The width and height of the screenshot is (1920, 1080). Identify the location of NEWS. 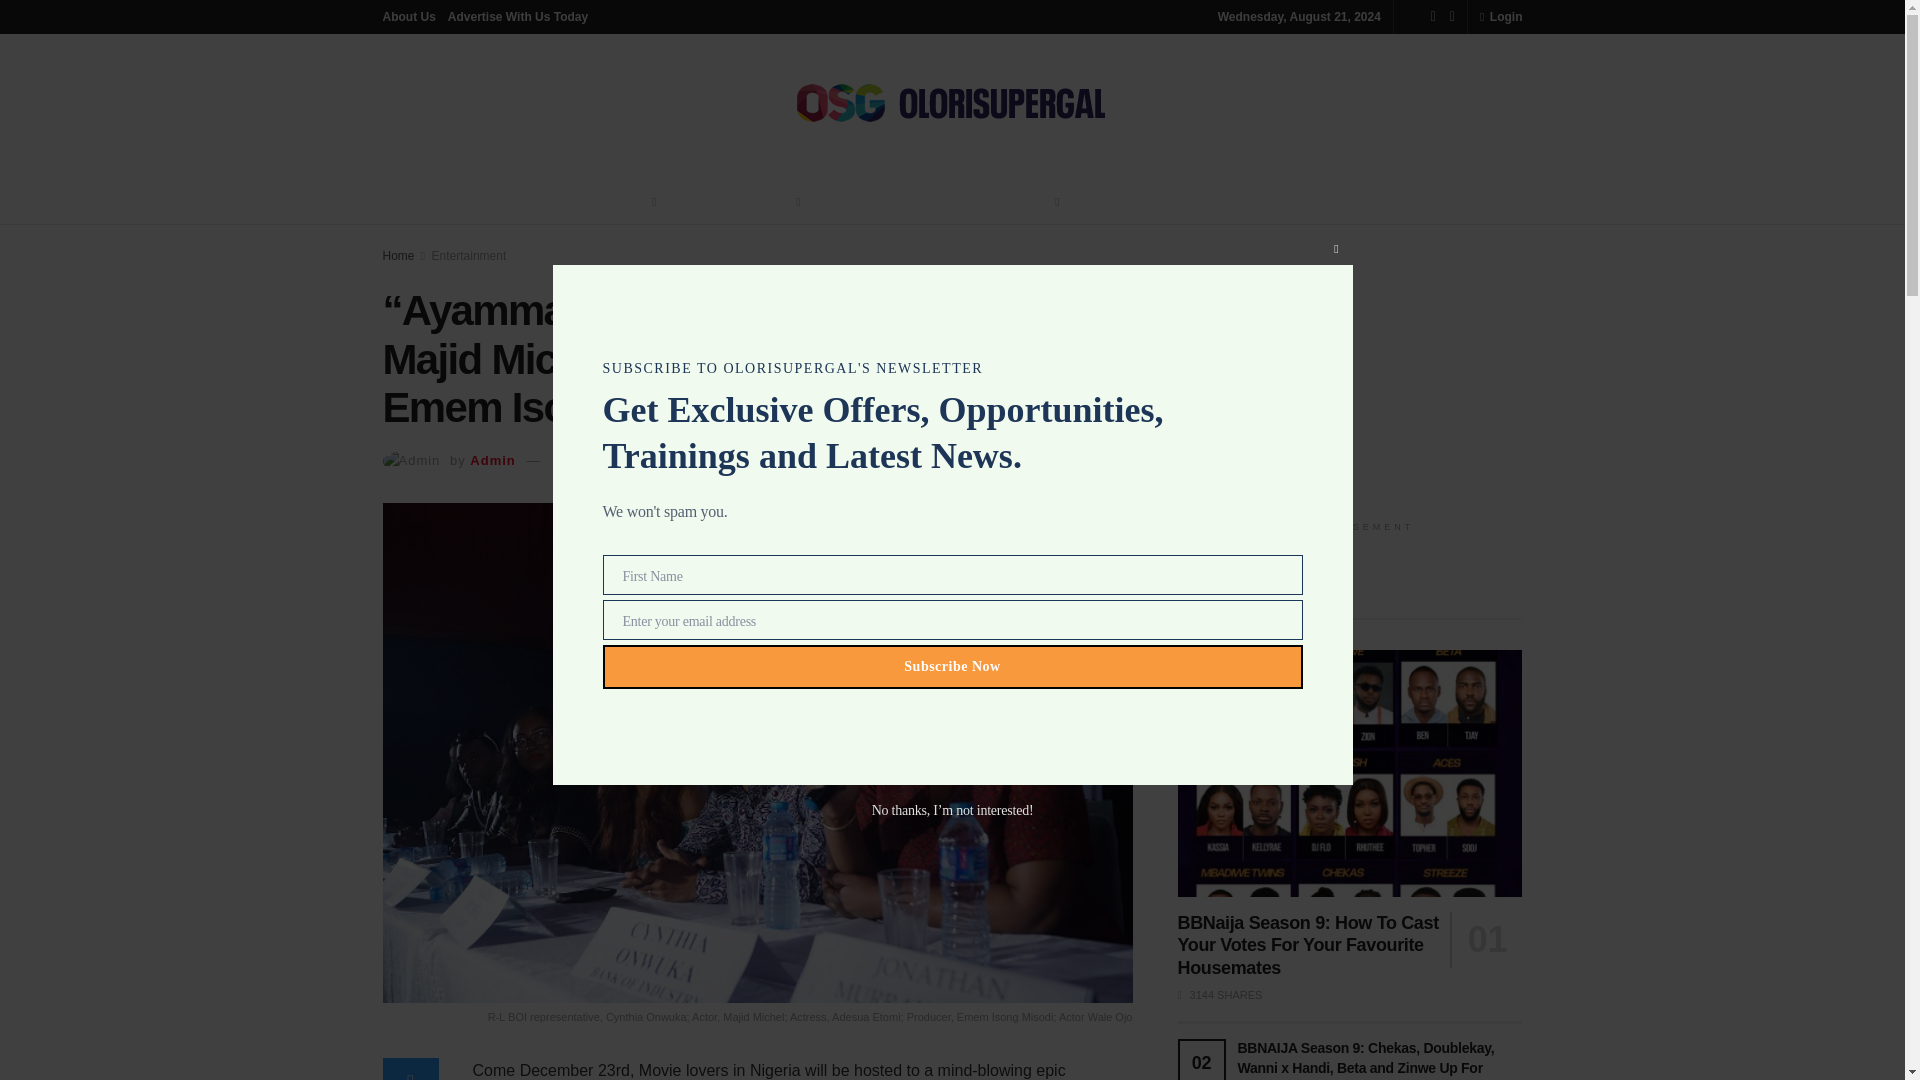
(630, 202).